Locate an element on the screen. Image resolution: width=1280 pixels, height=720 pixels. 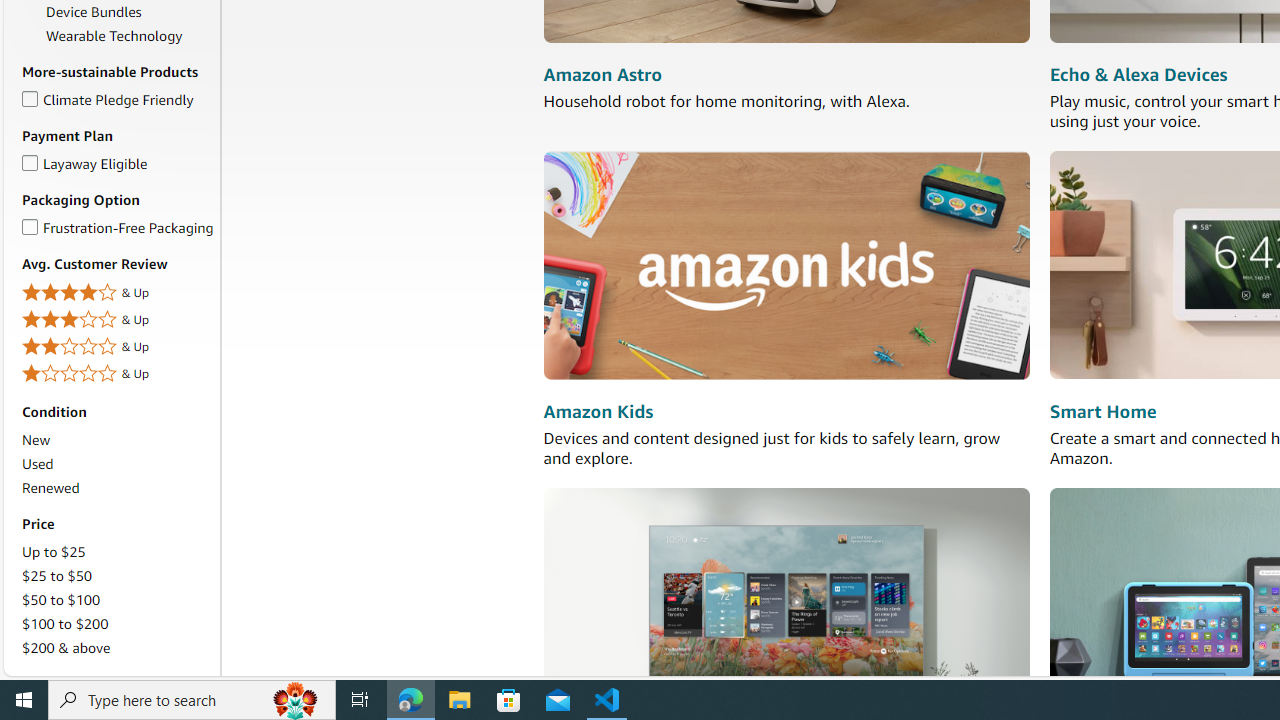
$100 to $200 is located at coordinates (117, 624).